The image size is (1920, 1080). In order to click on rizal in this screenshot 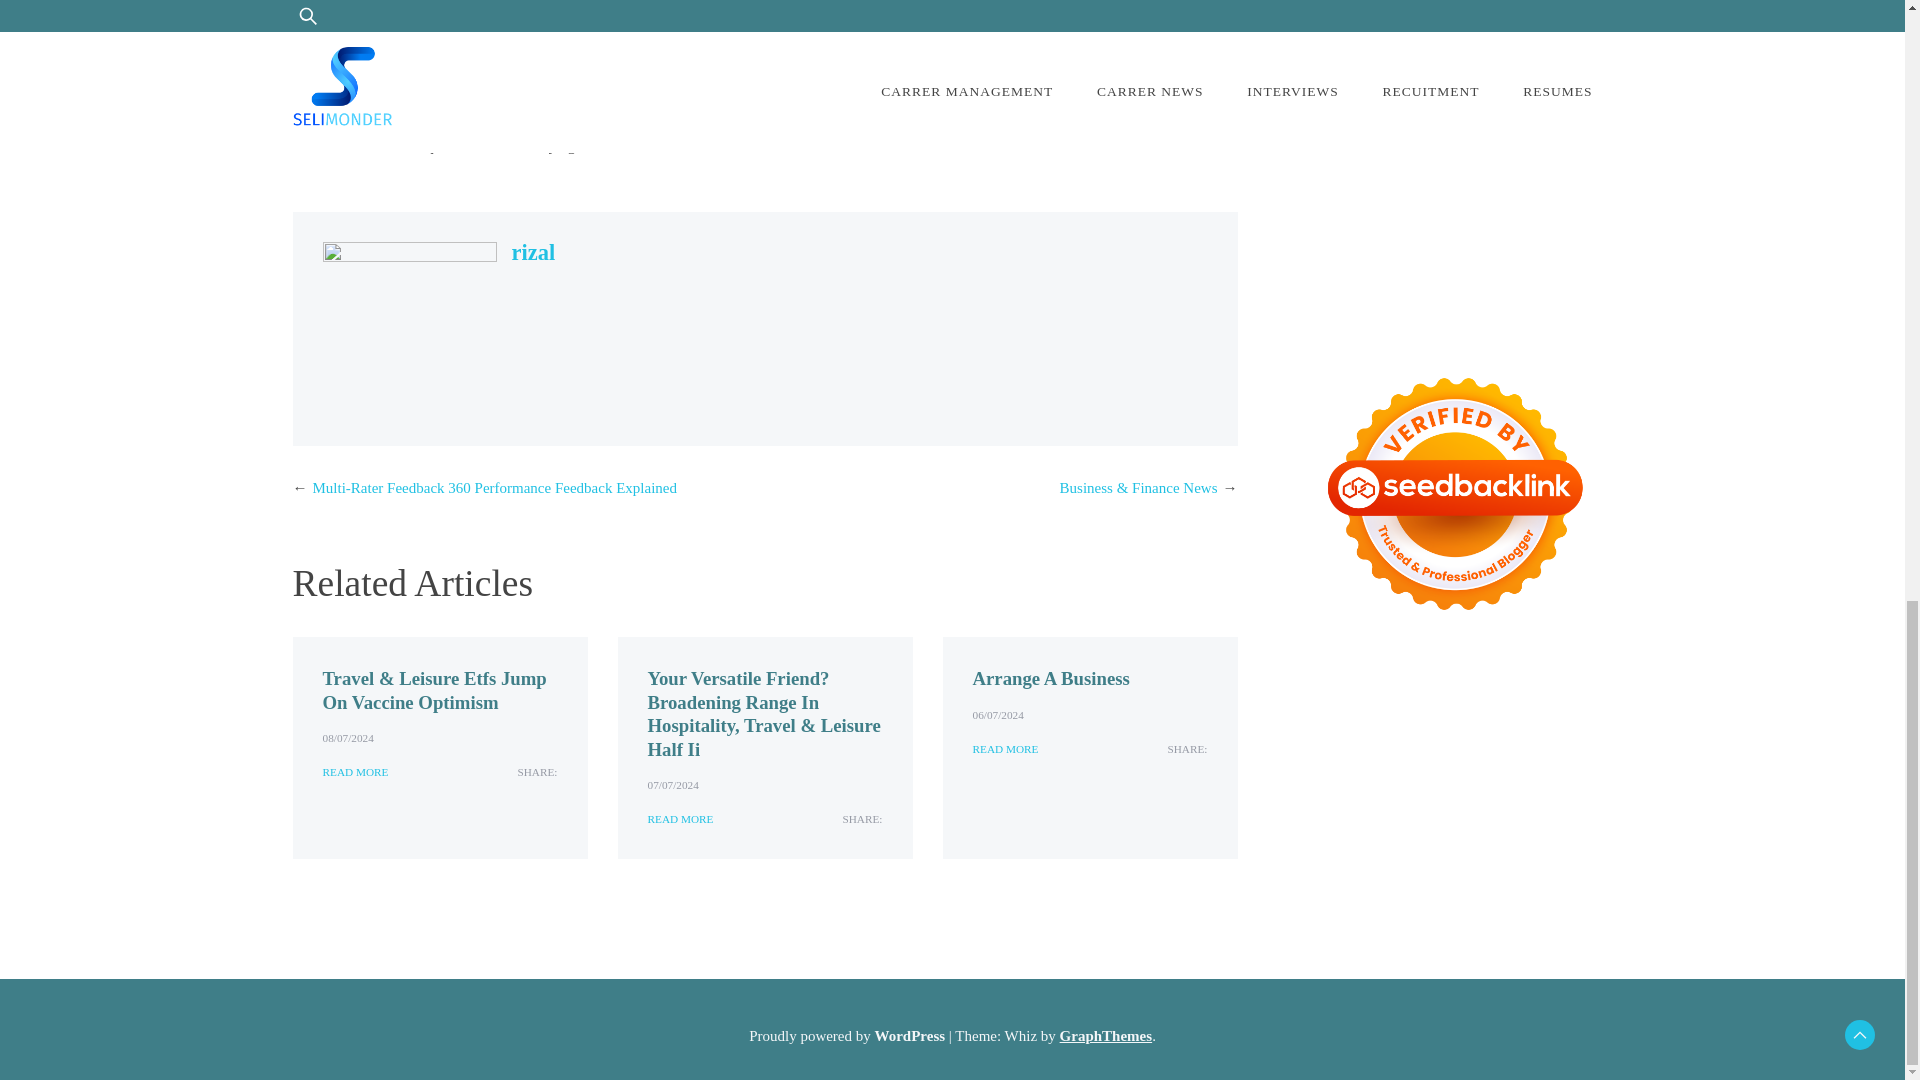, I will do `click(534, 252)`.